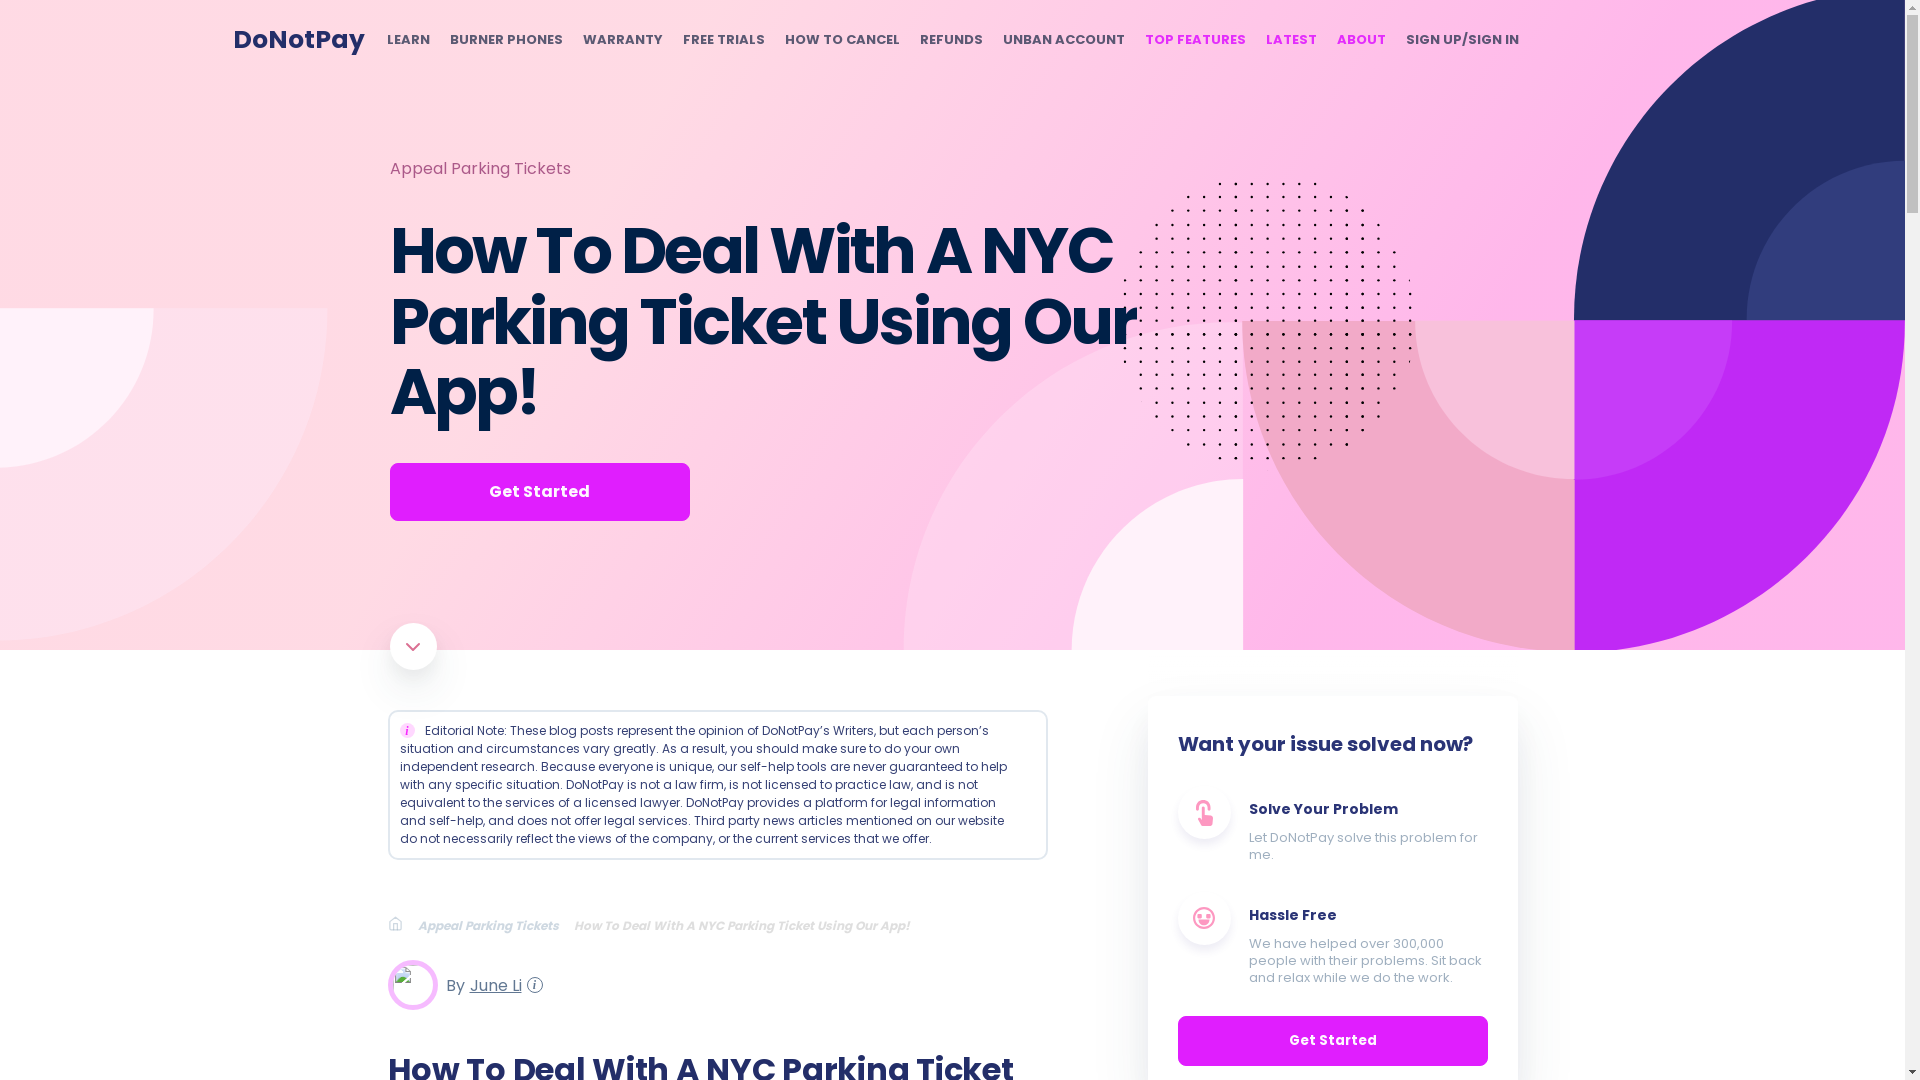 This screenshot has width=1920, height=1080. Describe the element at coordinates (951, 40) in the screenshot. I see `REFUNDS` at that location.